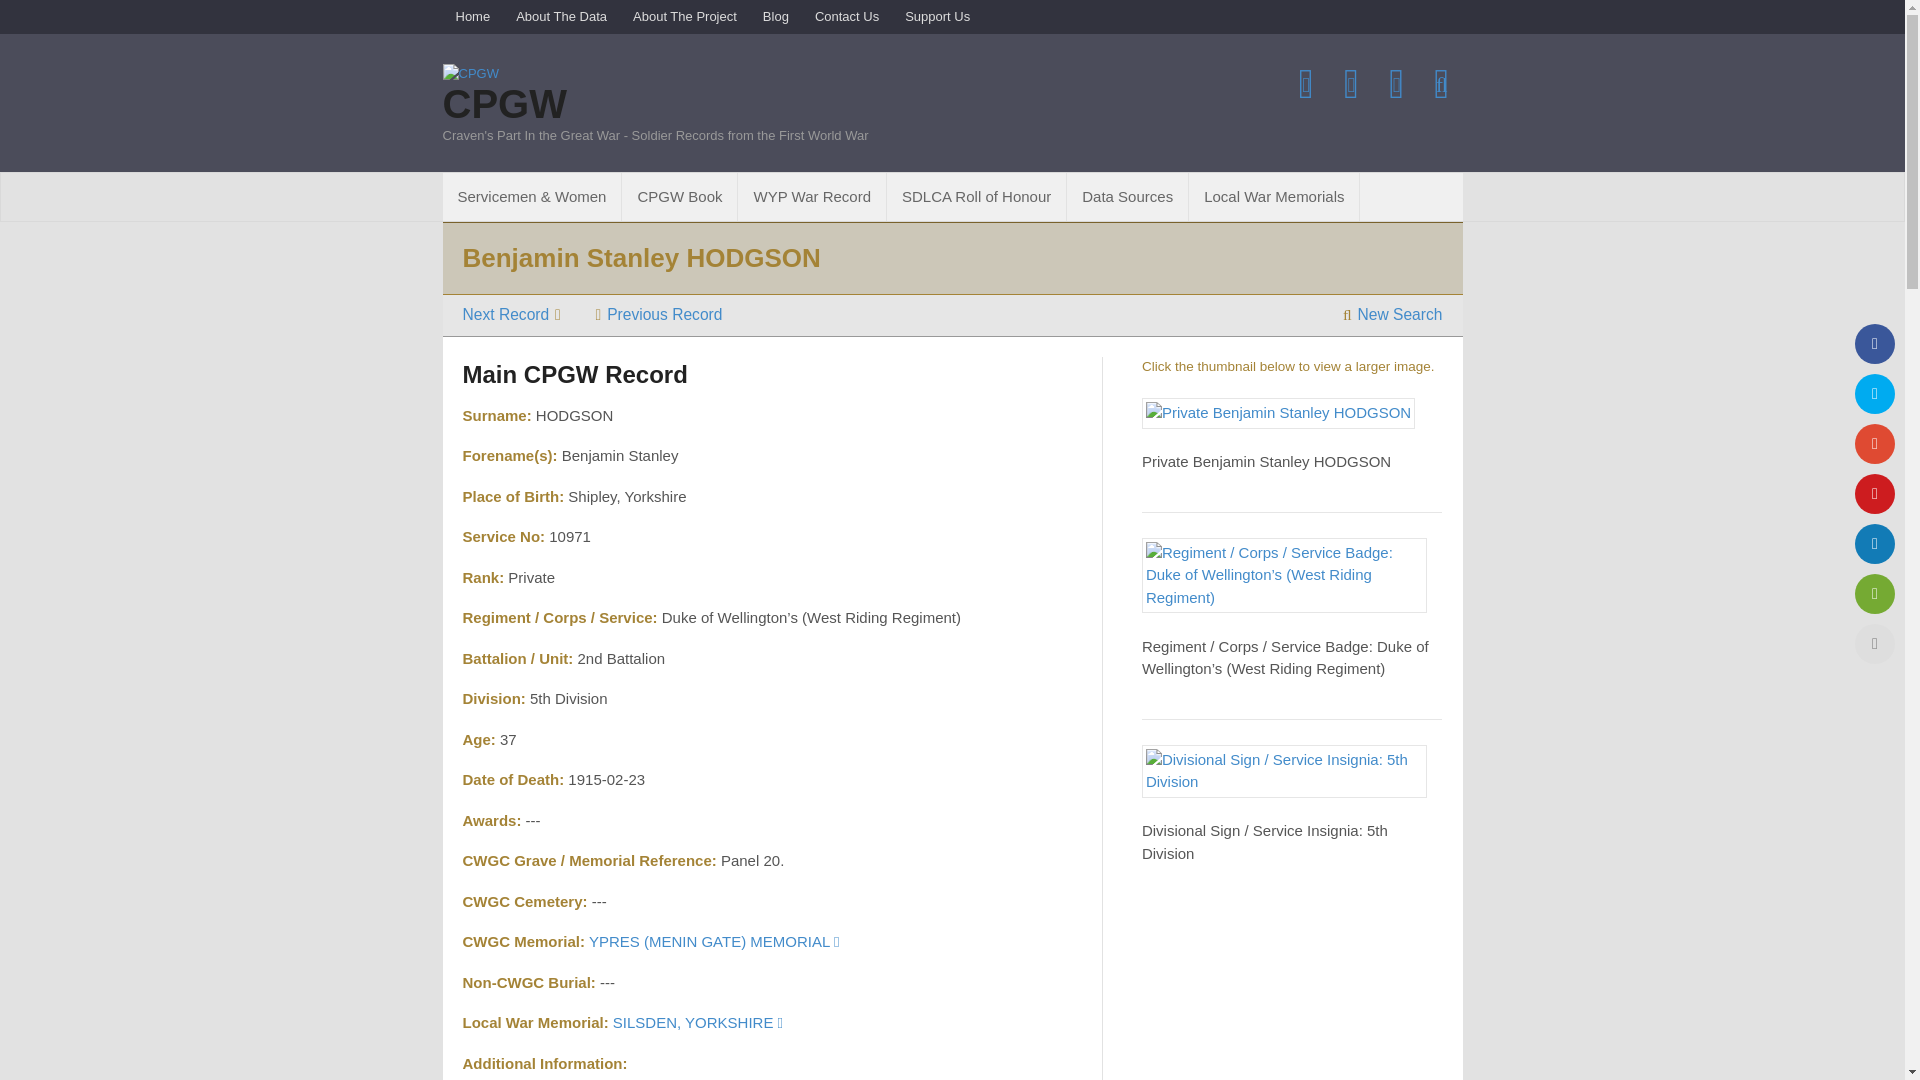 The image size is (1920, 1080). Describe the element at coordinates (472, 16) in the screenshot. I see `Home` at that location.